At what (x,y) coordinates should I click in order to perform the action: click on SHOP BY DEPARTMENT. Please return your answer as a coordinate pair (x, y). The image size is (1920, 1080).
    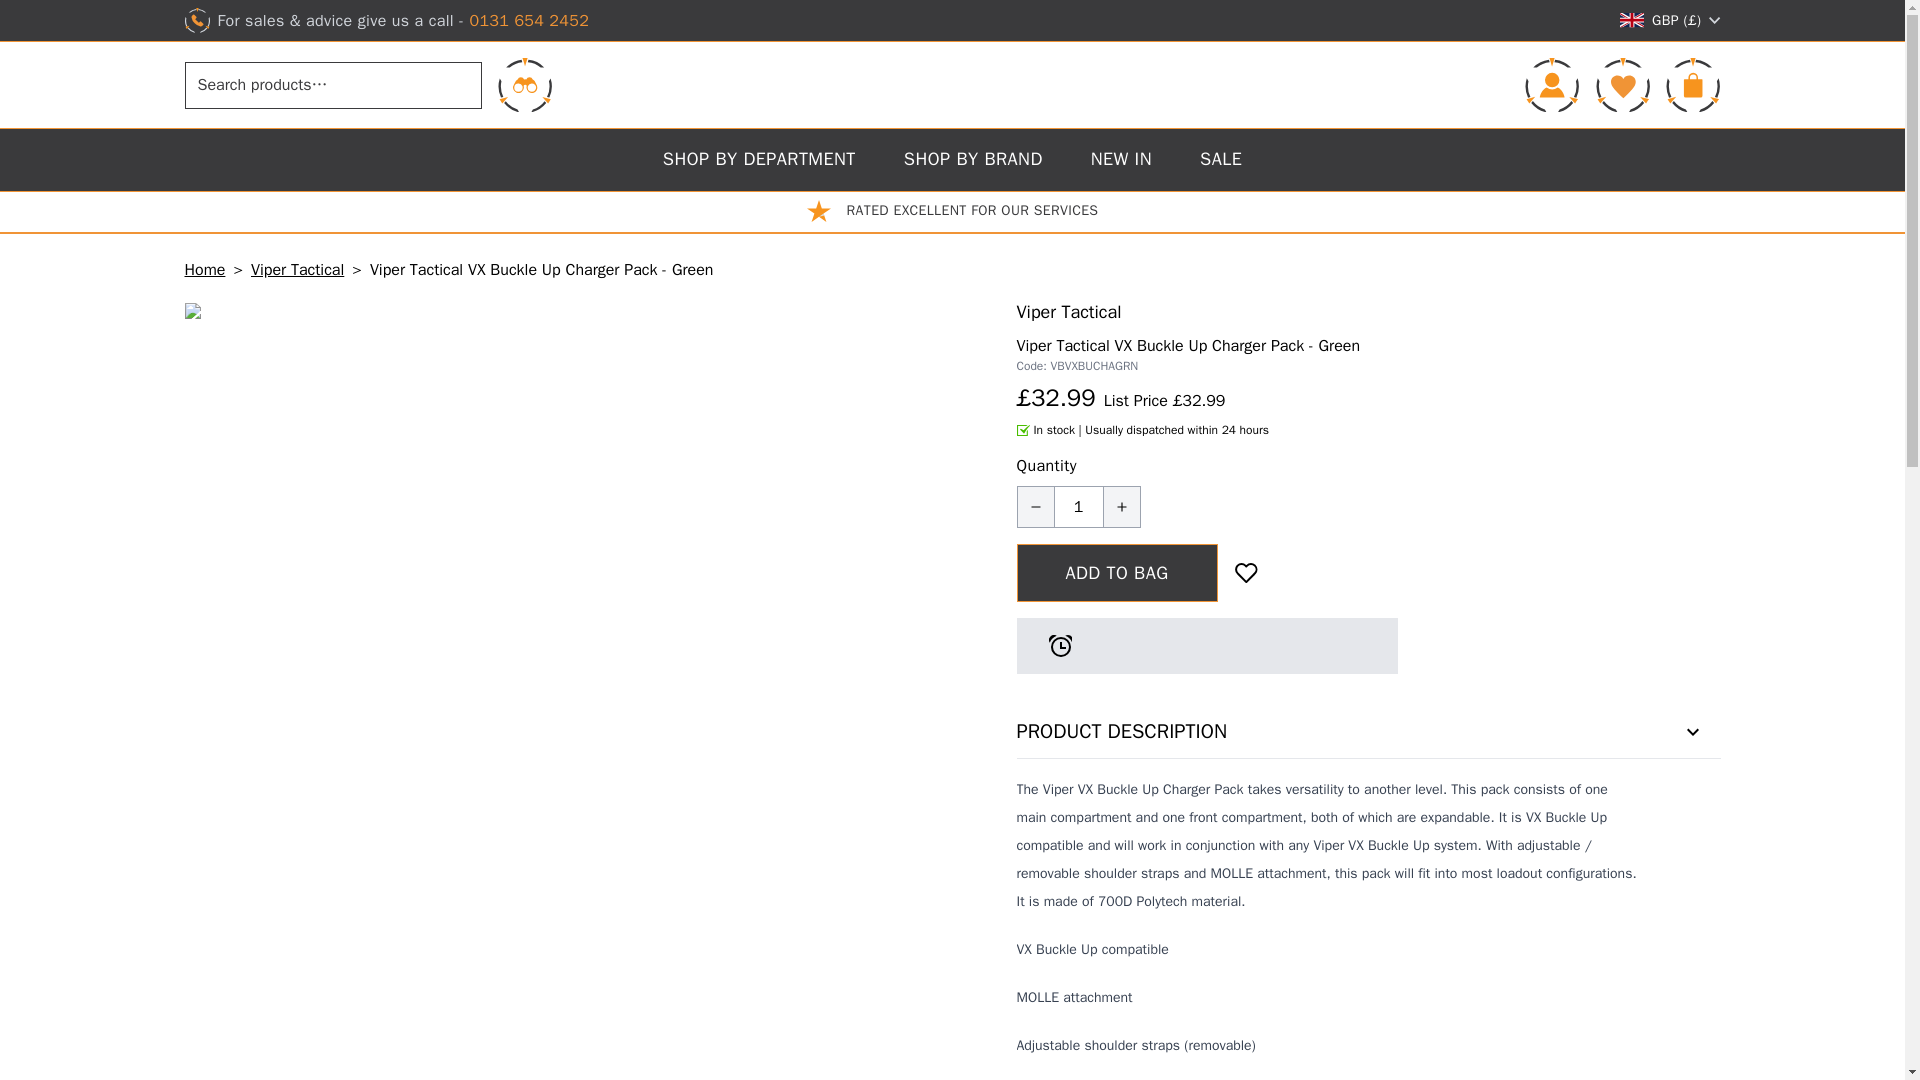
    Looking at the image, I should click on (759, 160).